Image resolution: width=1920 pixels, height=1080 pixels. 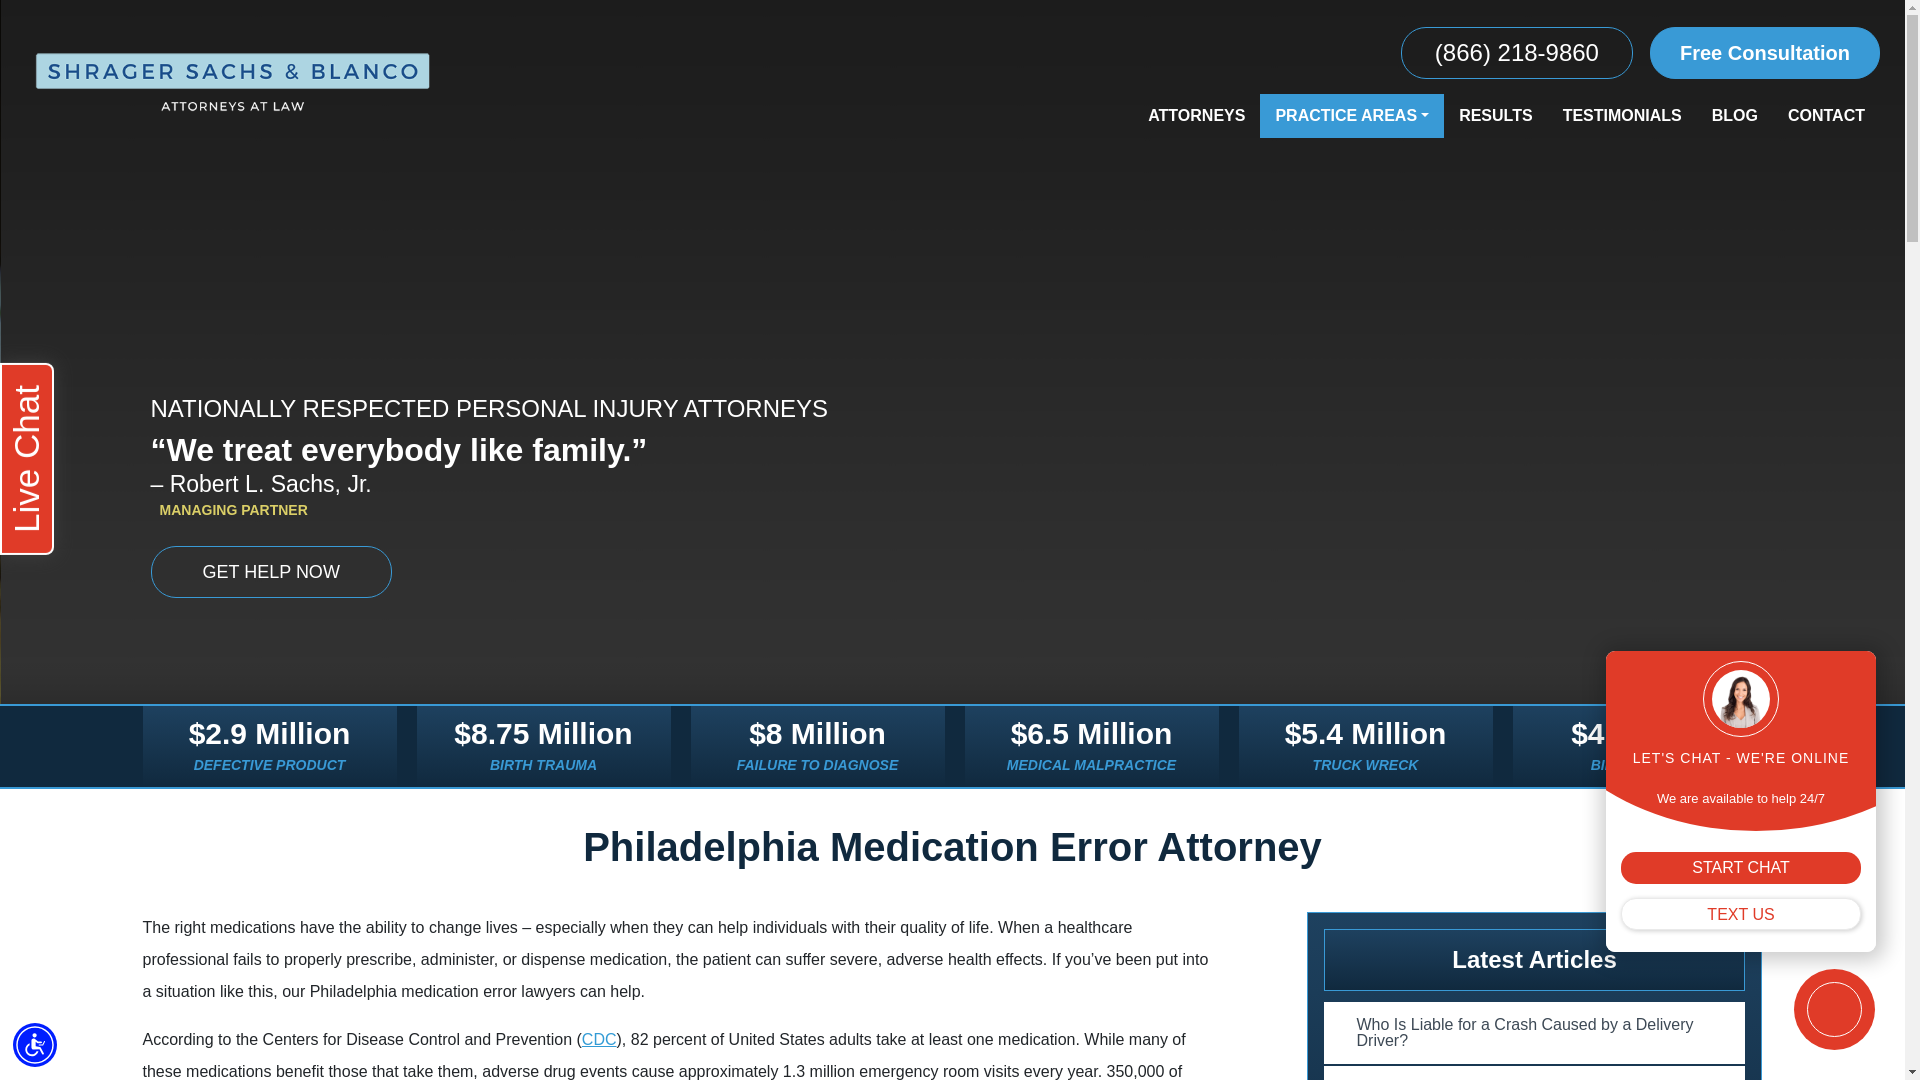 What do you see at coordinates (1495, 116) in the screenshot?
I see `RESULTS` at bounding box center [1495, 116].